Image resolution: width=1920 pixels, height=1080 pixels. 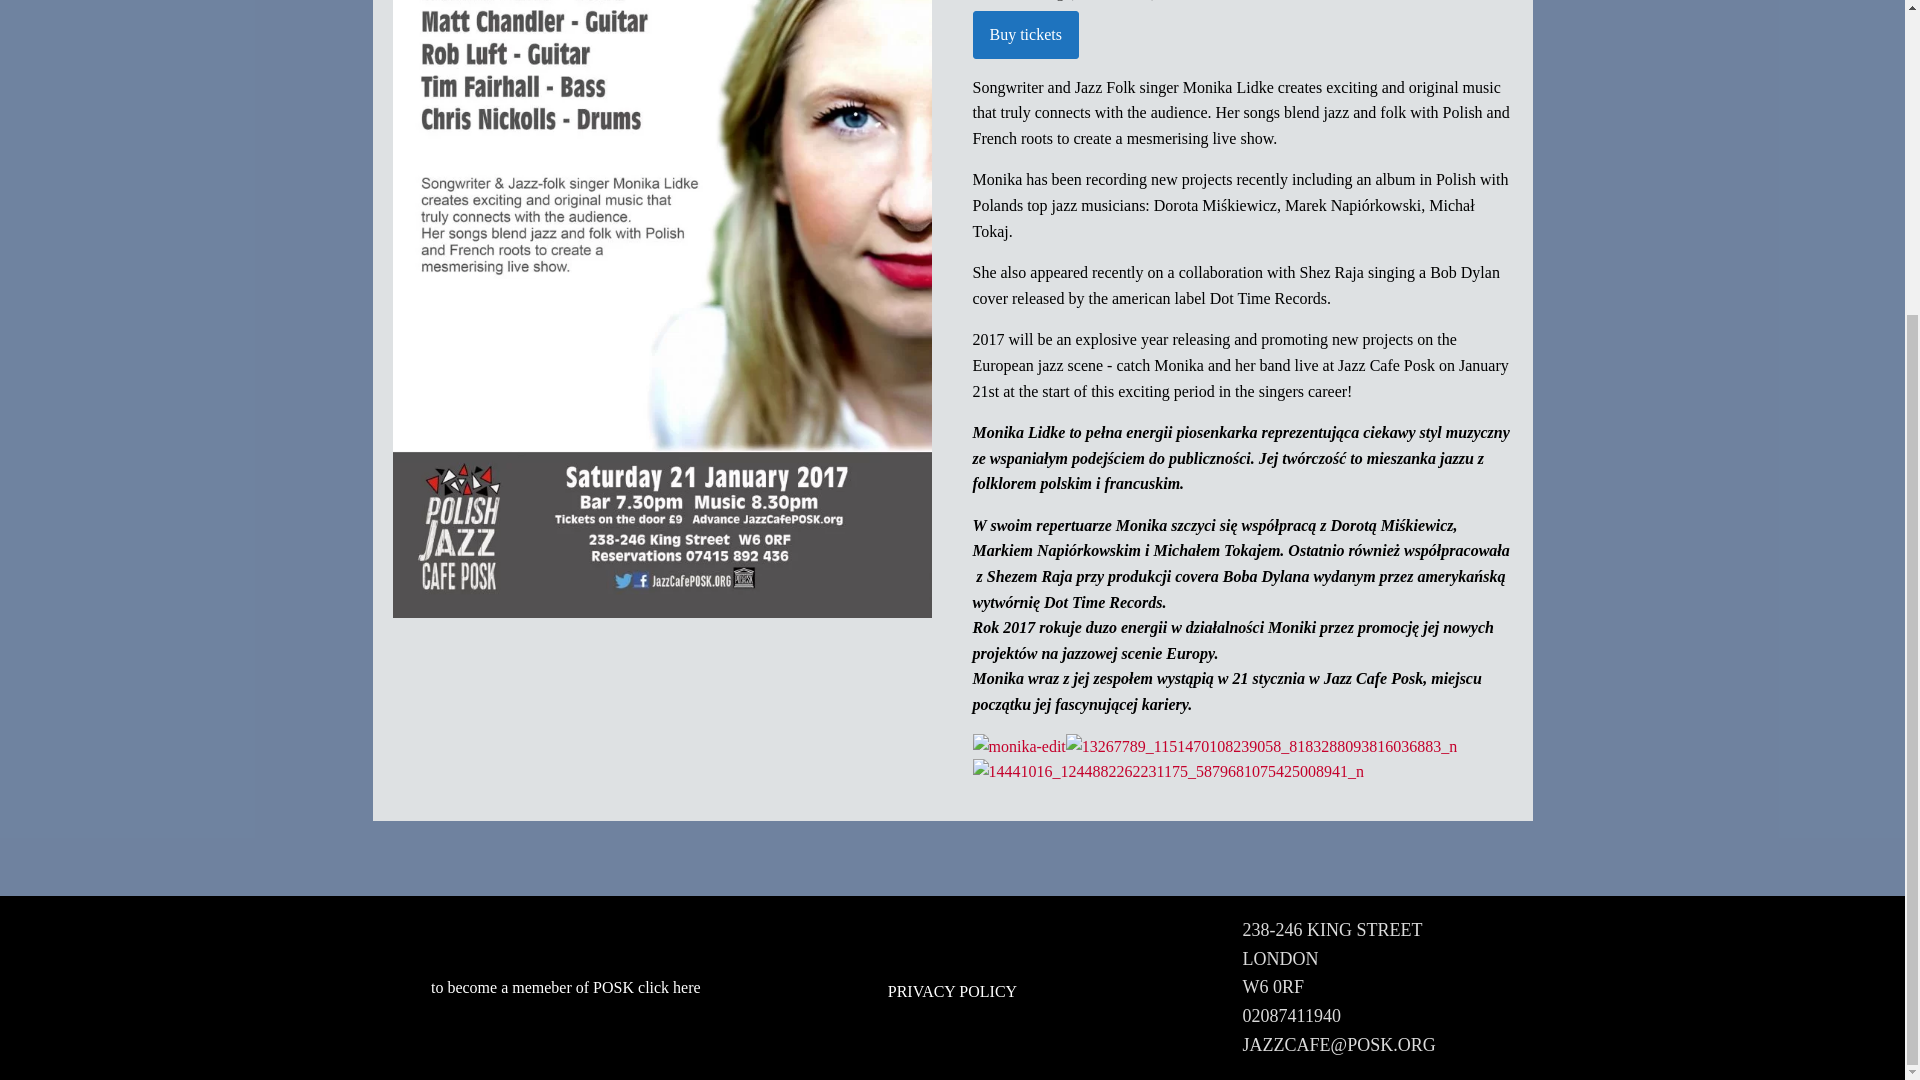 What do you see at coordinates (565, 988) in the screenshot?
I see `to become a memeber of POSK click here` at bounding box center [565, 988].